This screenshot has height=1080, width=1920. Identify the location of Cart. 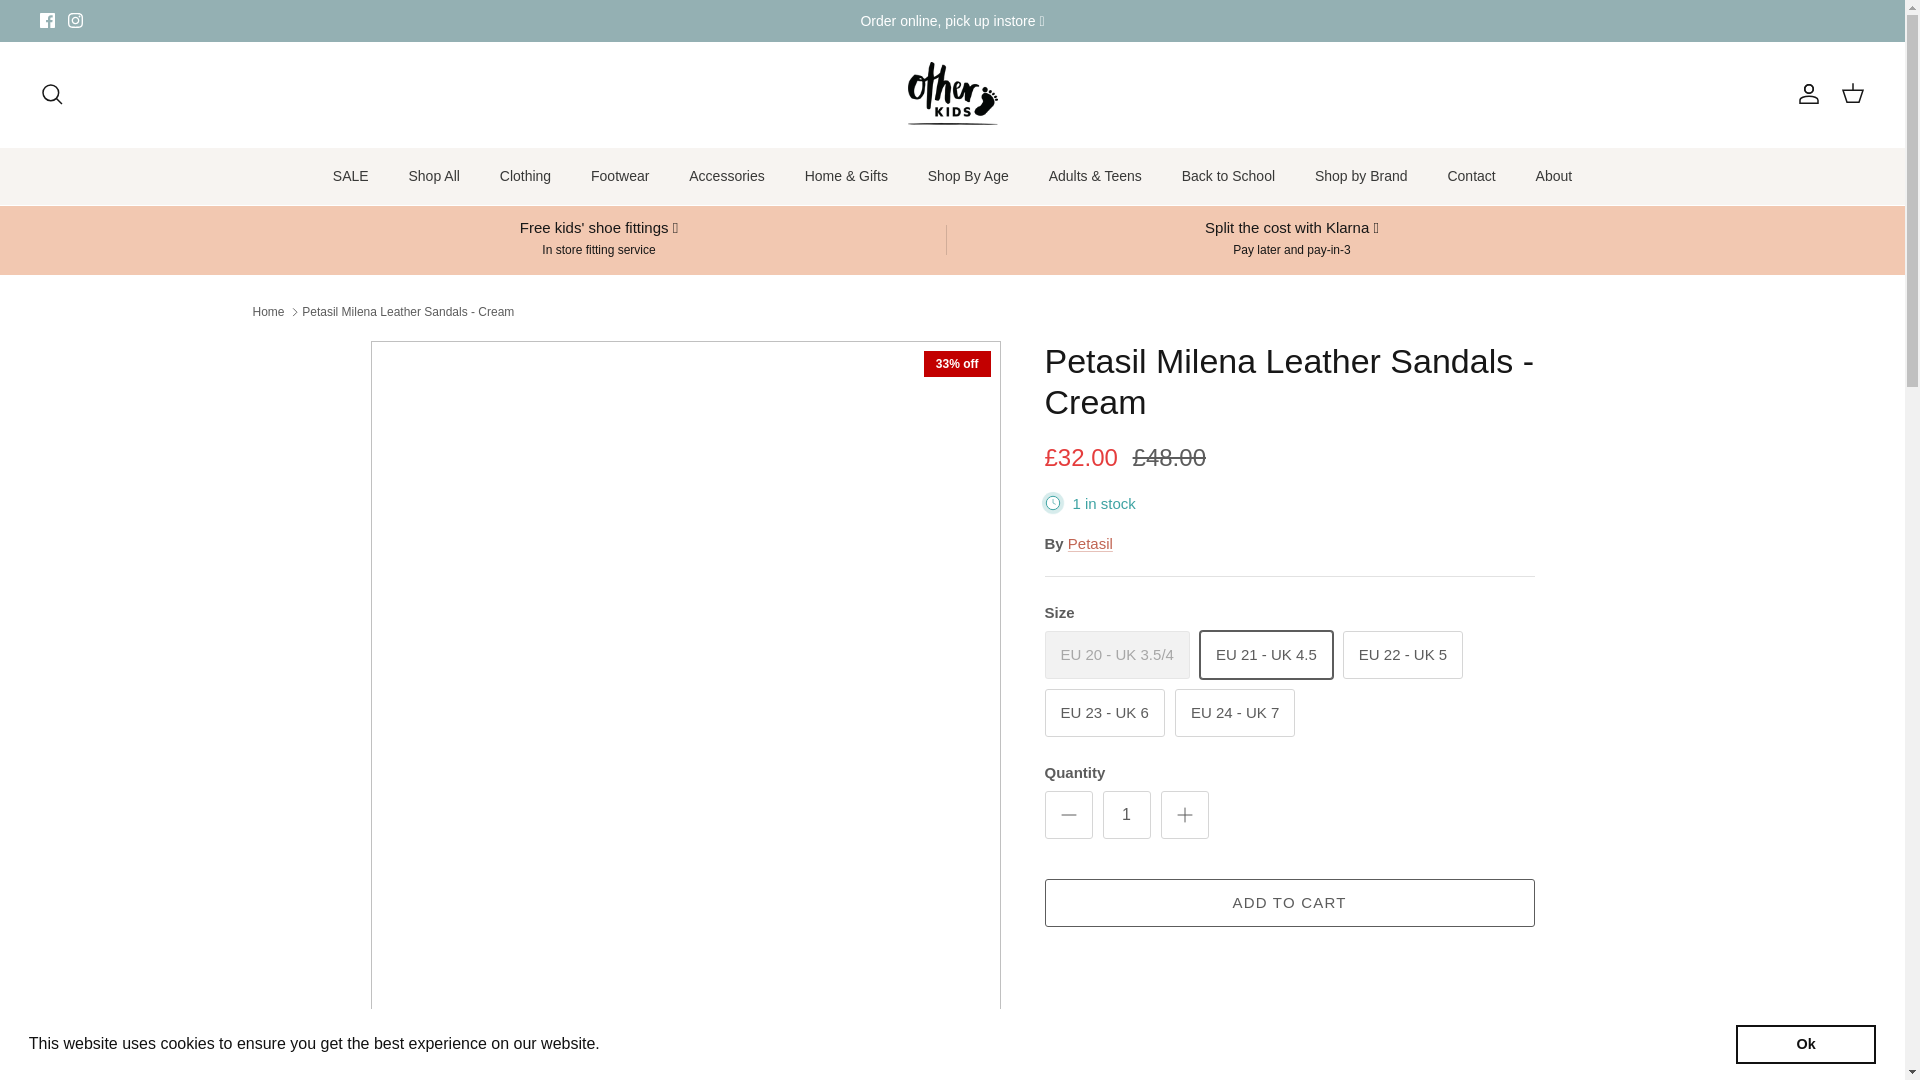
(1852, 94).